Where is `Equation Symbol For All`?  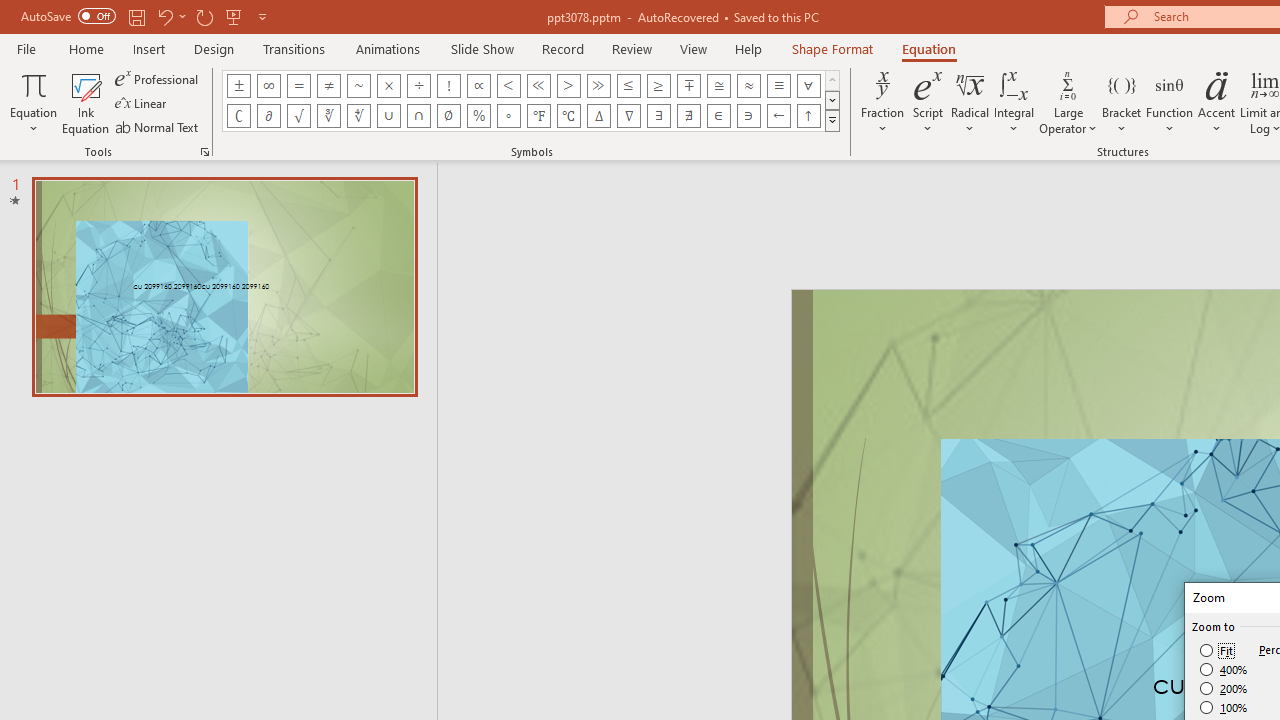
Equation Symbol For All is located at coordinates (808, 86).